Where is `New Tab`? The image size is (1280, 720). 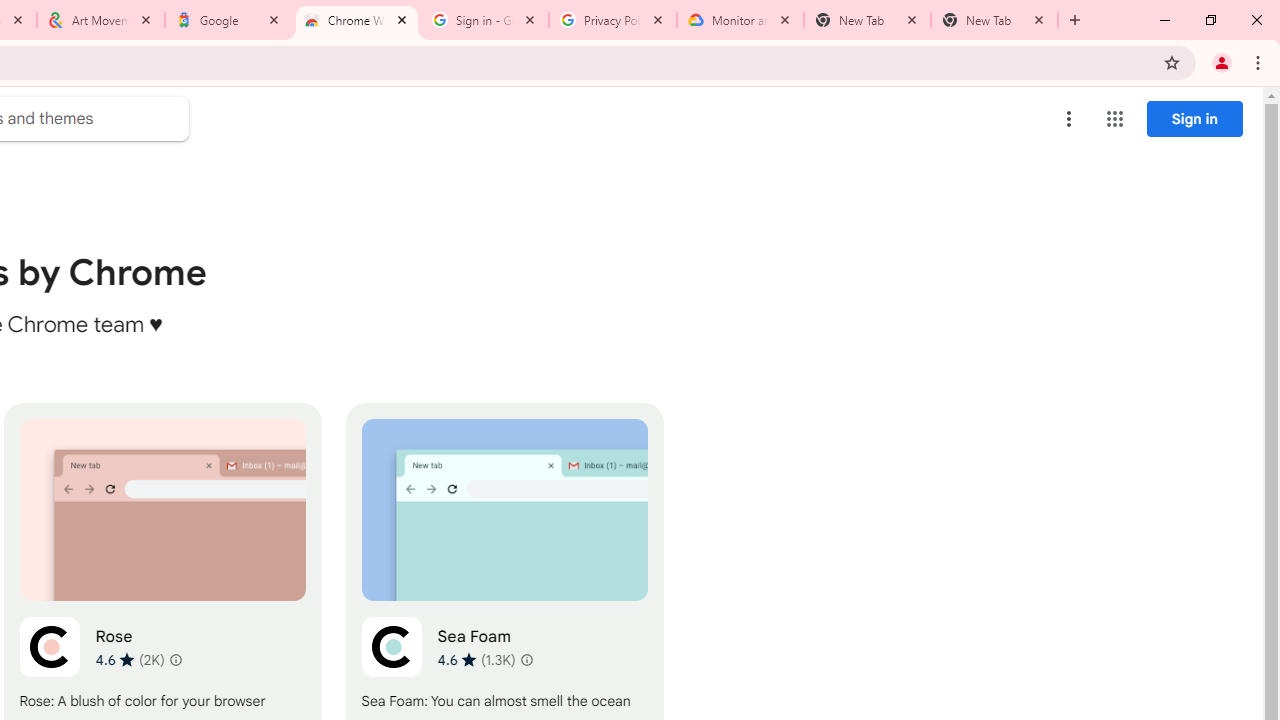
New Tab is located at coordinates (866, 20).